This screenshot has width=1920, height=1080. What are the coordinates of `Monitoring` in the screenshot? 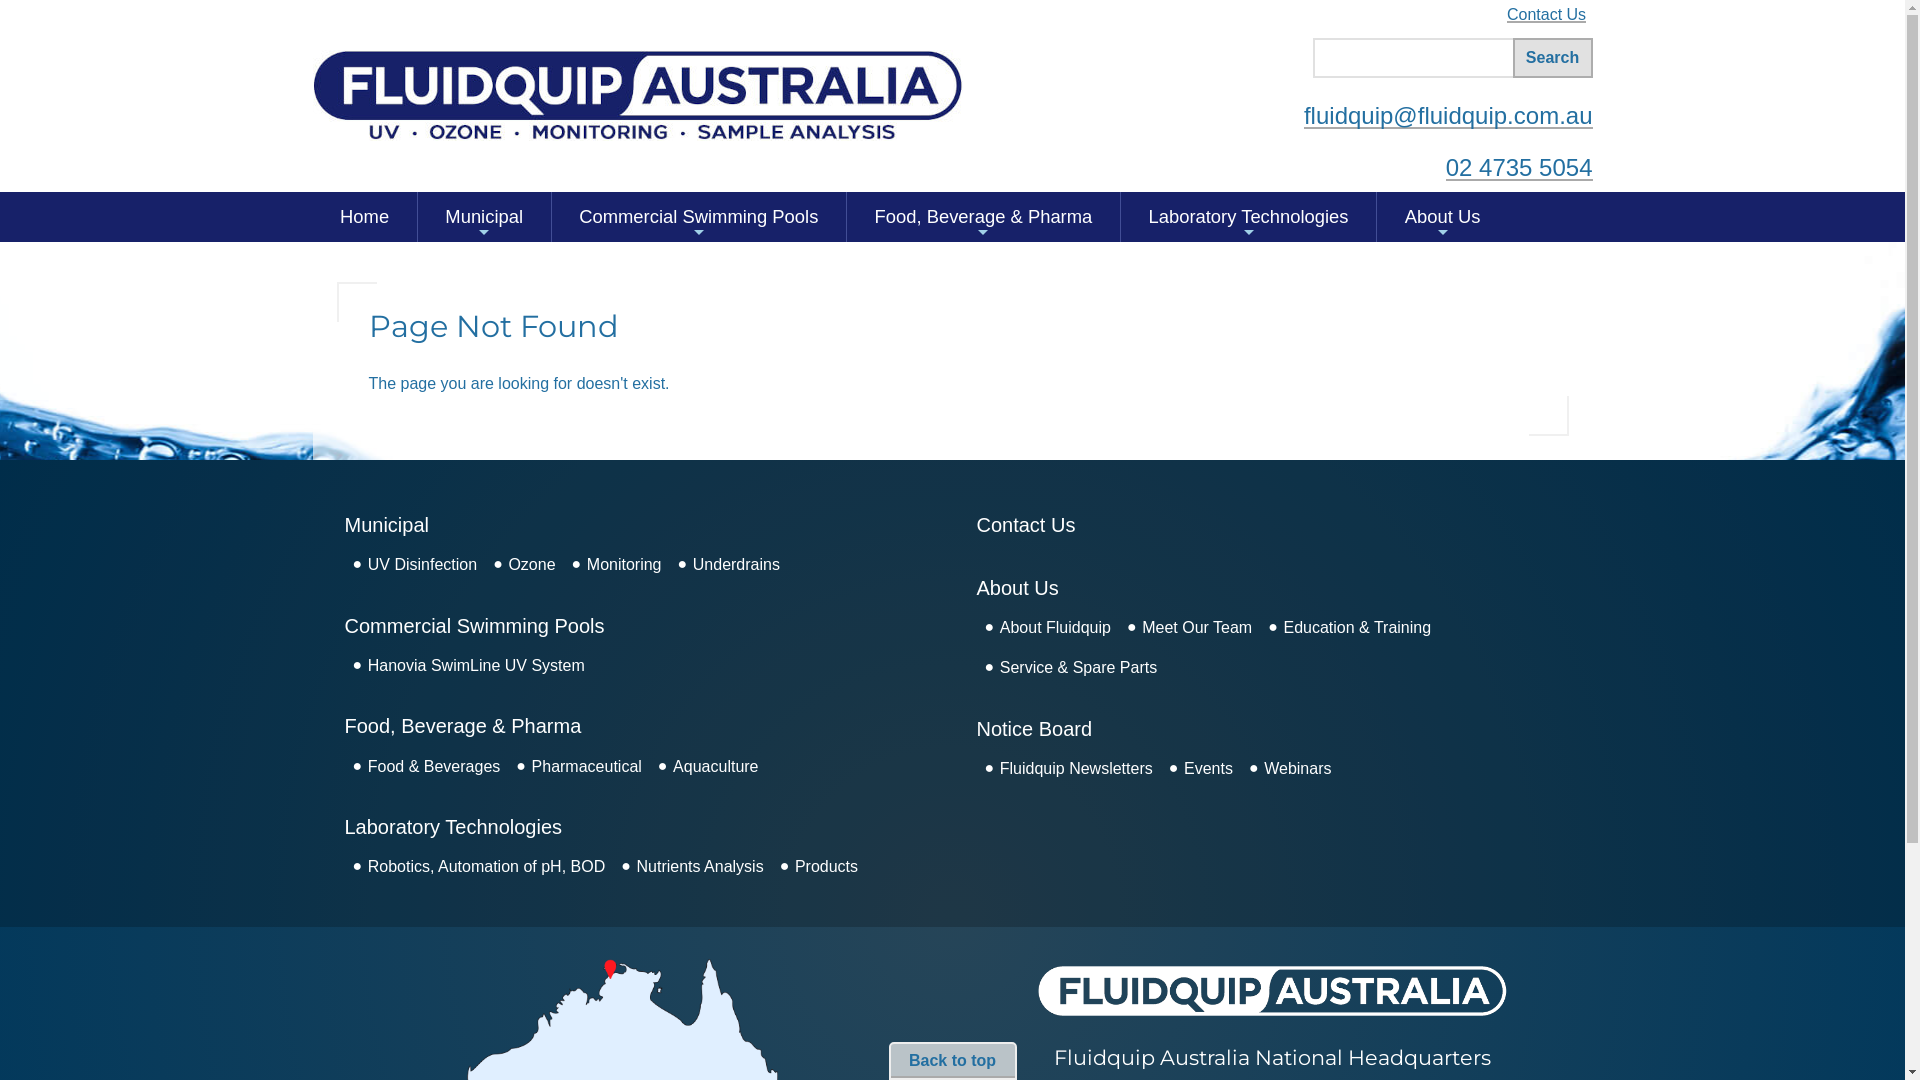 It's located at (624, 564).